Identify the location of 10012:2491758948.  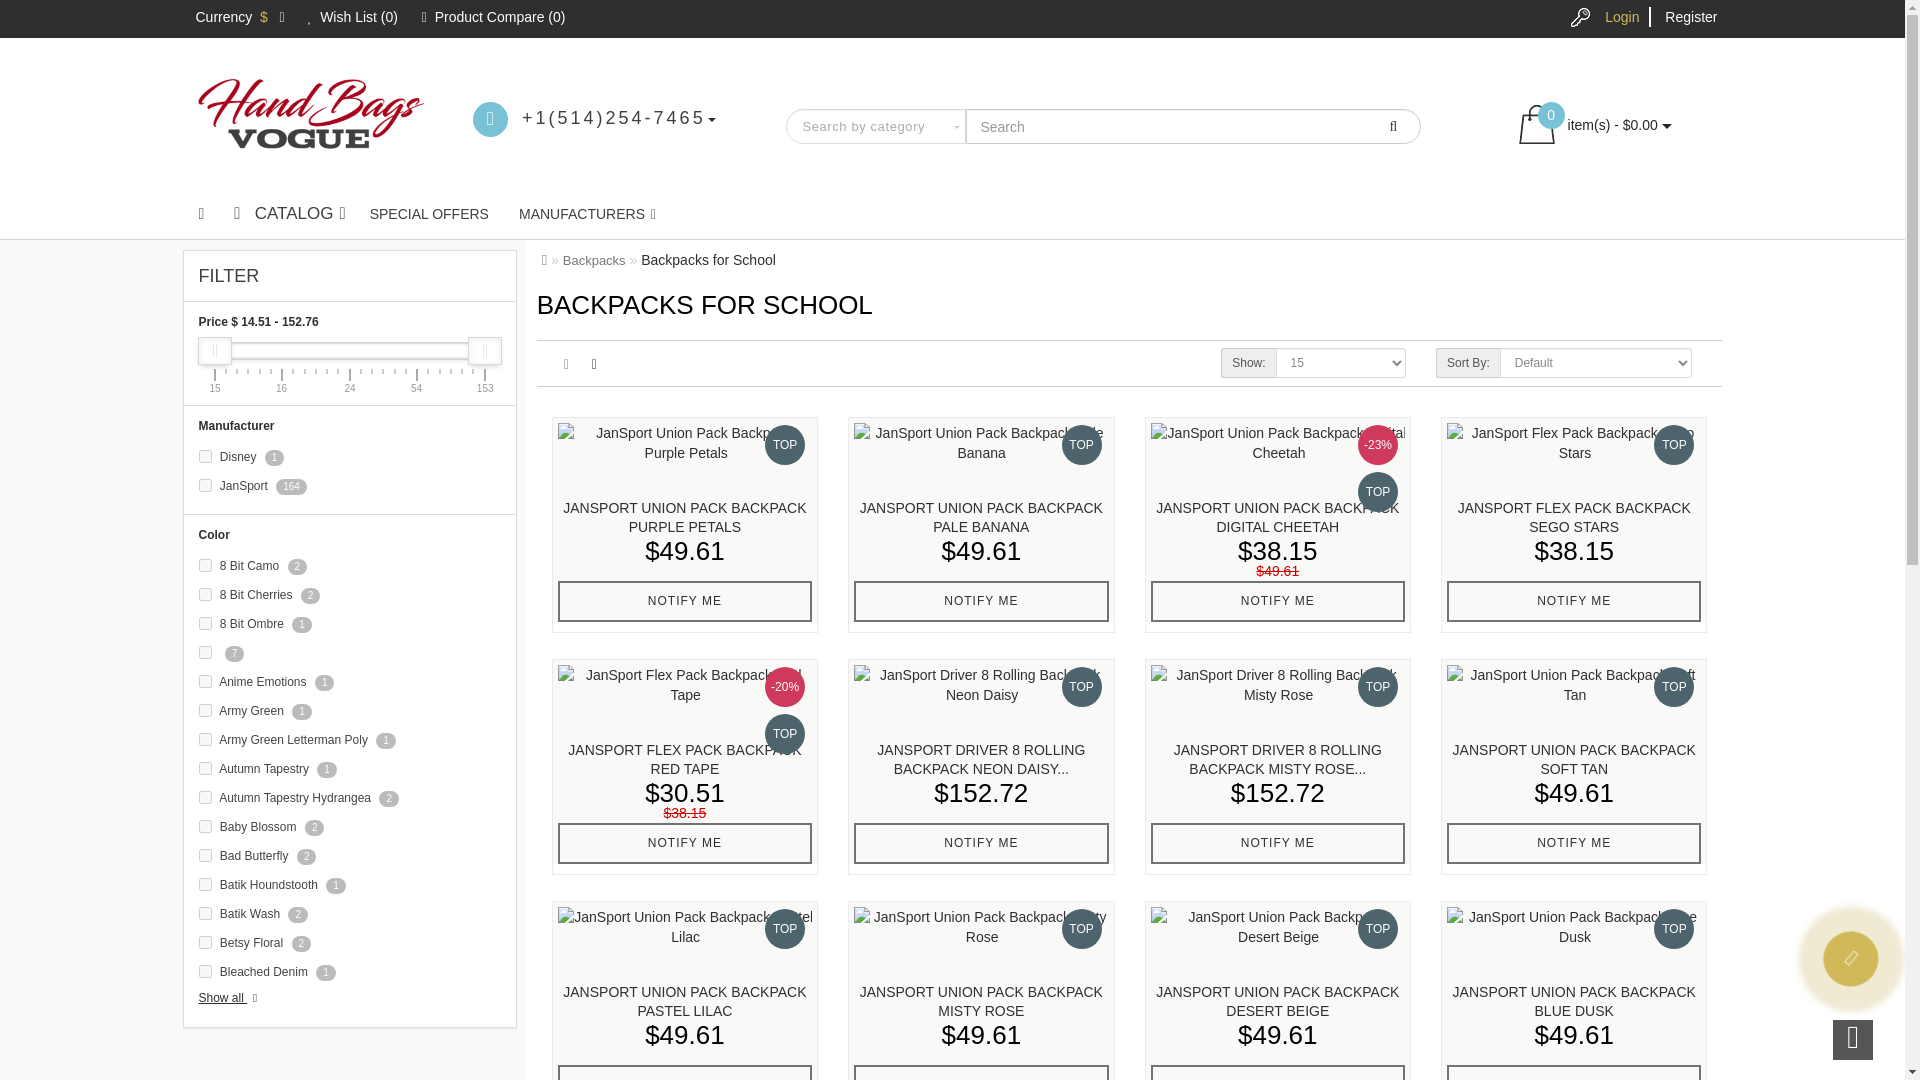
(204, 566).